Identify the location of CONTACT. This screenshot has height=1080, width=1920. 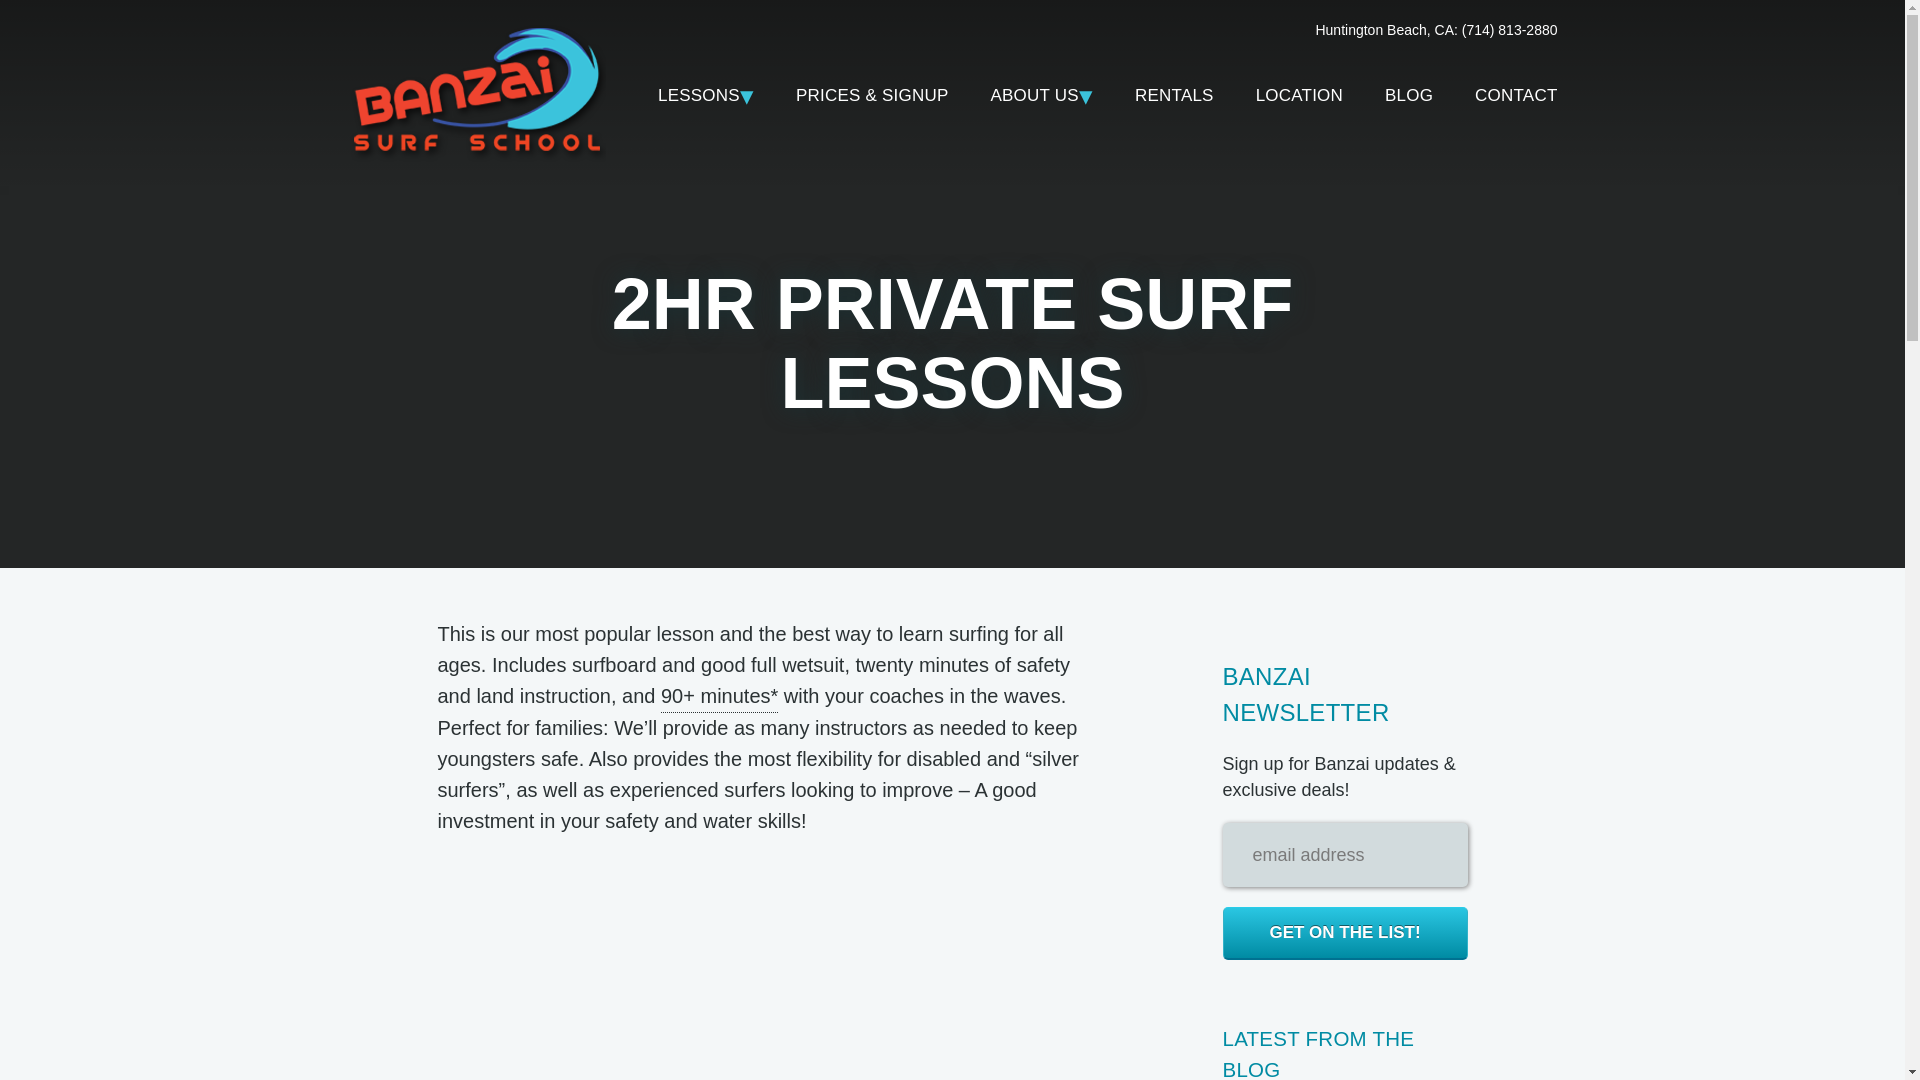
(1505, 92).